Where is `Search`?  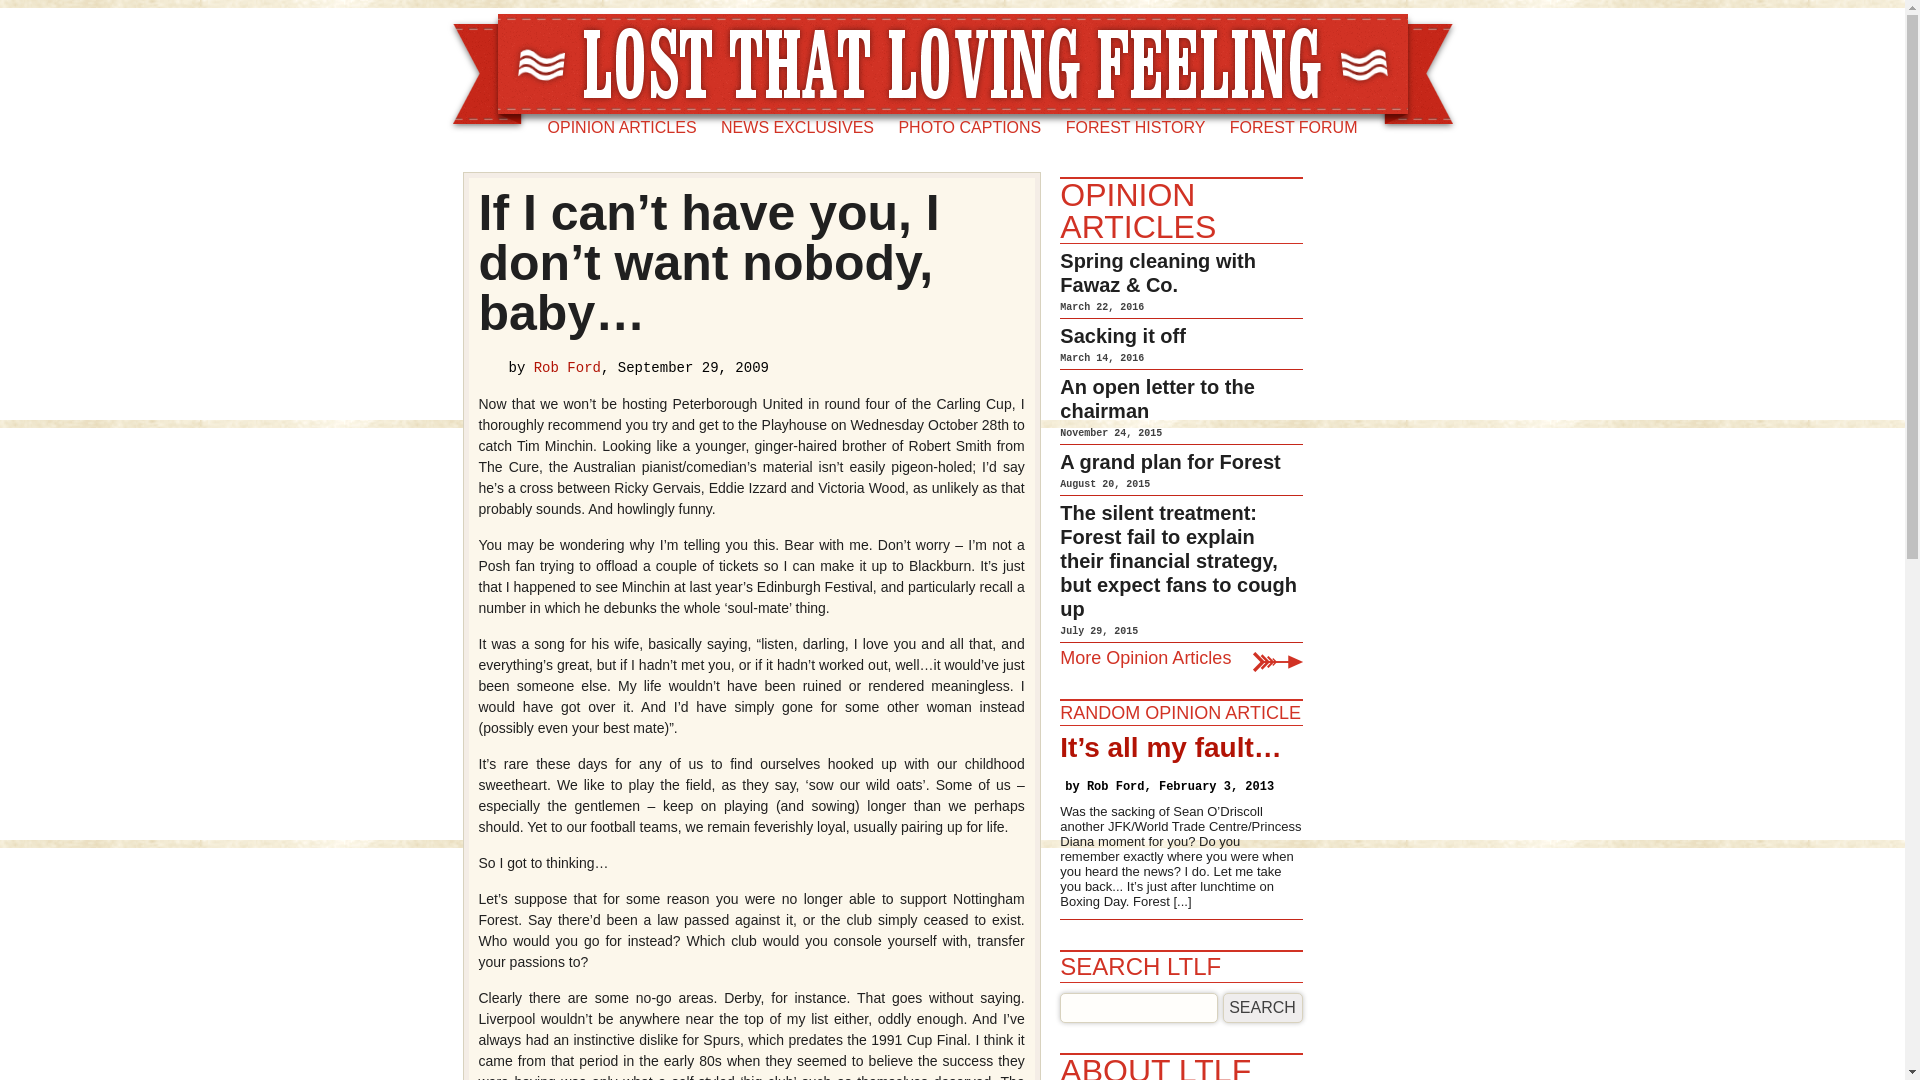
Search is located at coordinates (1263, 1007).